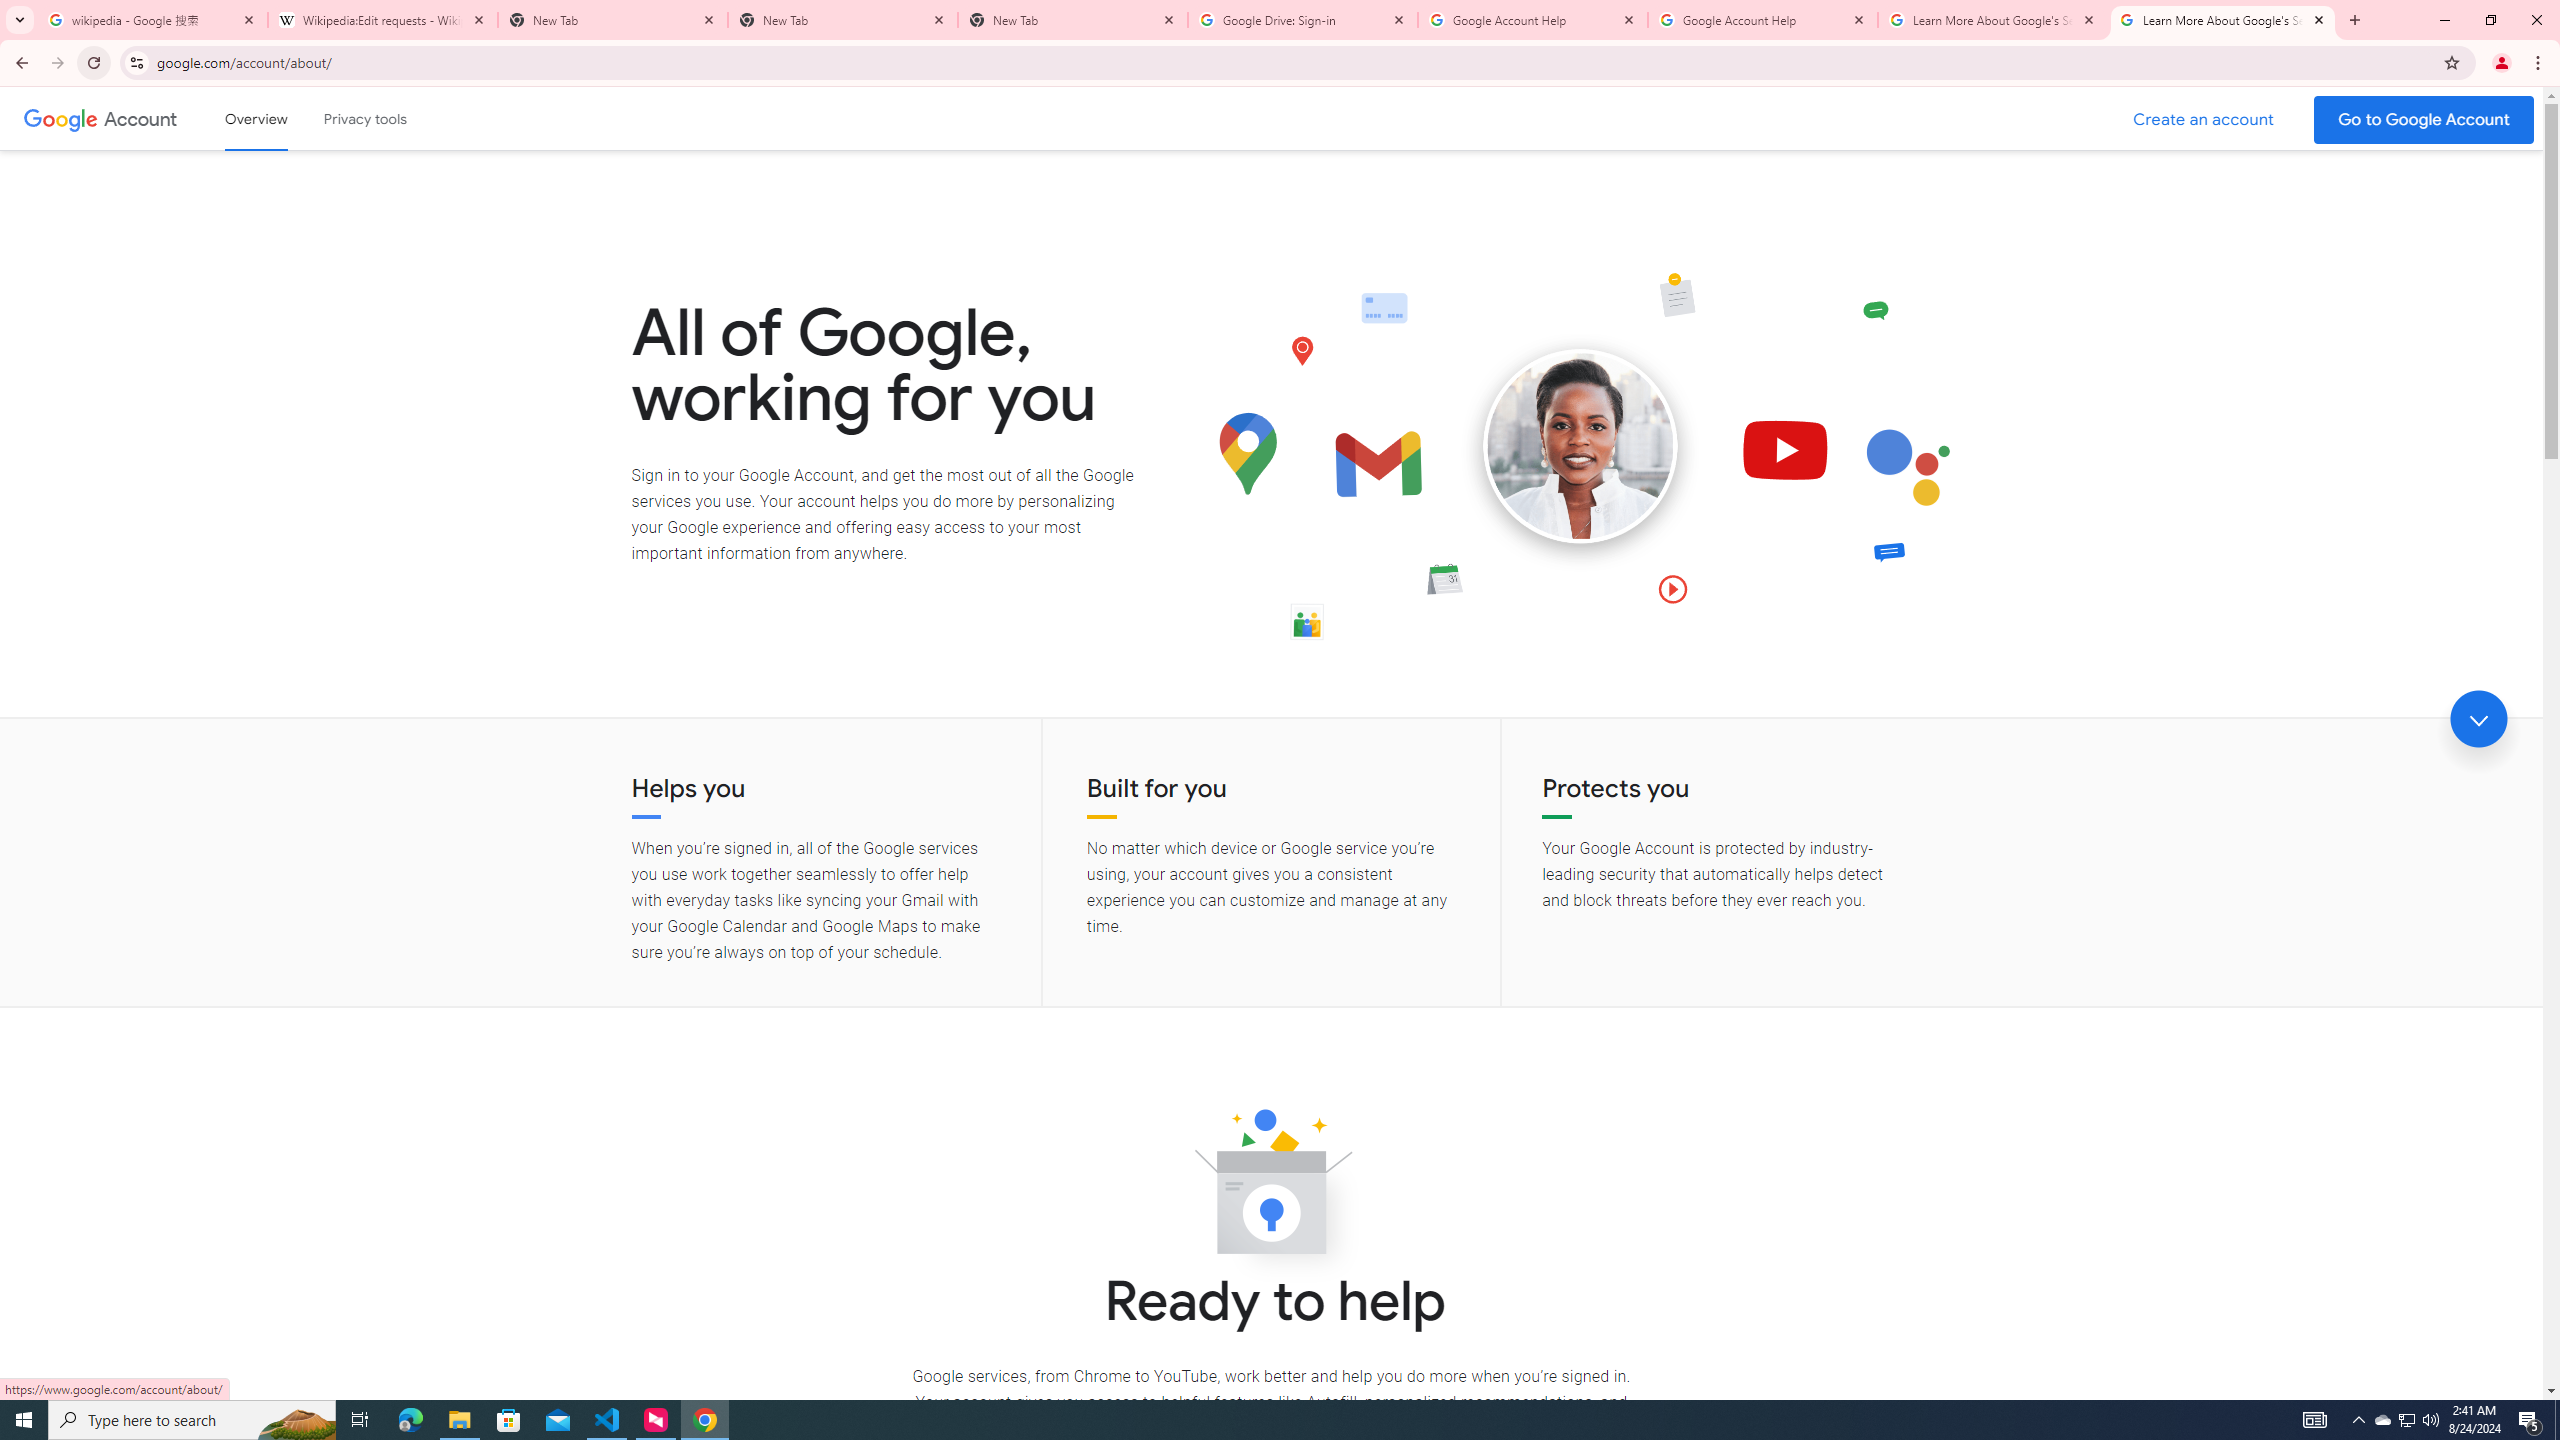  Describe the element at coordinates (2424, 120) in the screenshot. I see `Go to your Google Account` at that location.